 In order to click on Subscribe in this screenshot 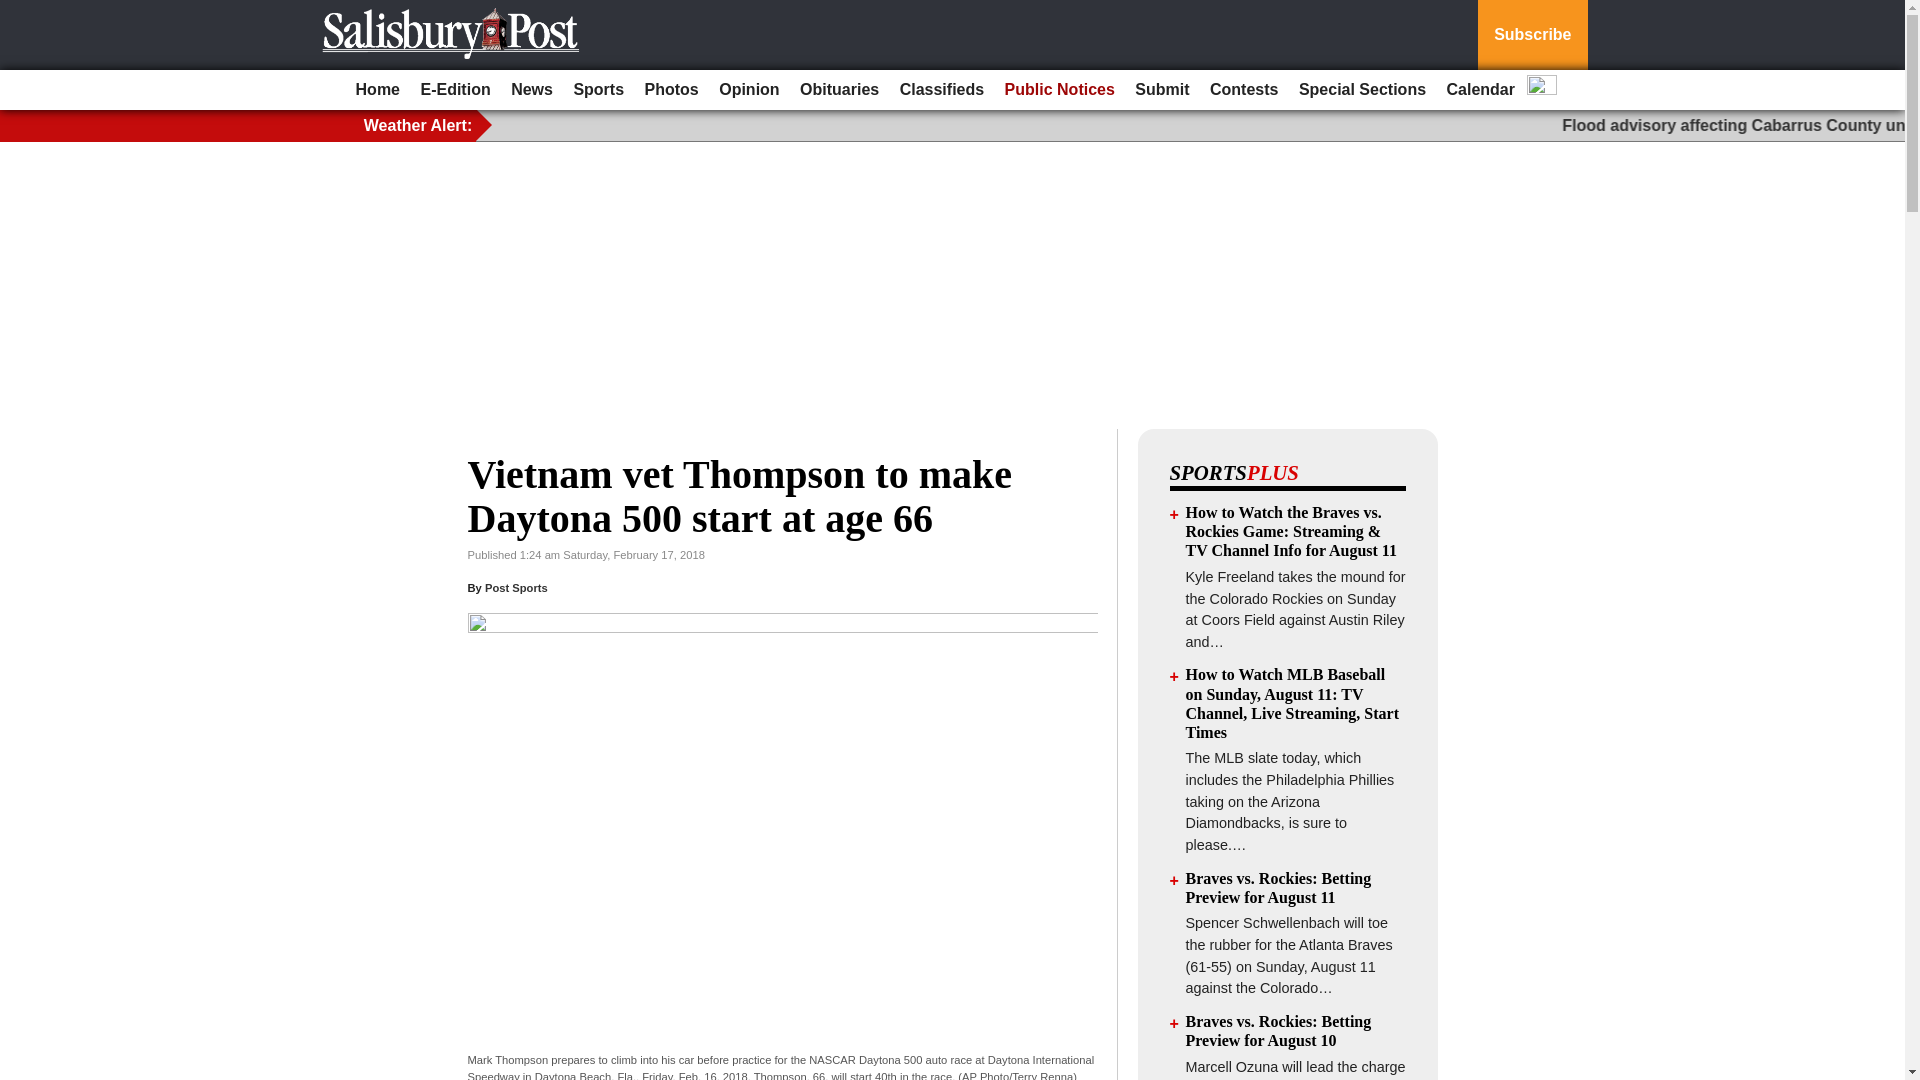, I will do `click(1532, 35)`.